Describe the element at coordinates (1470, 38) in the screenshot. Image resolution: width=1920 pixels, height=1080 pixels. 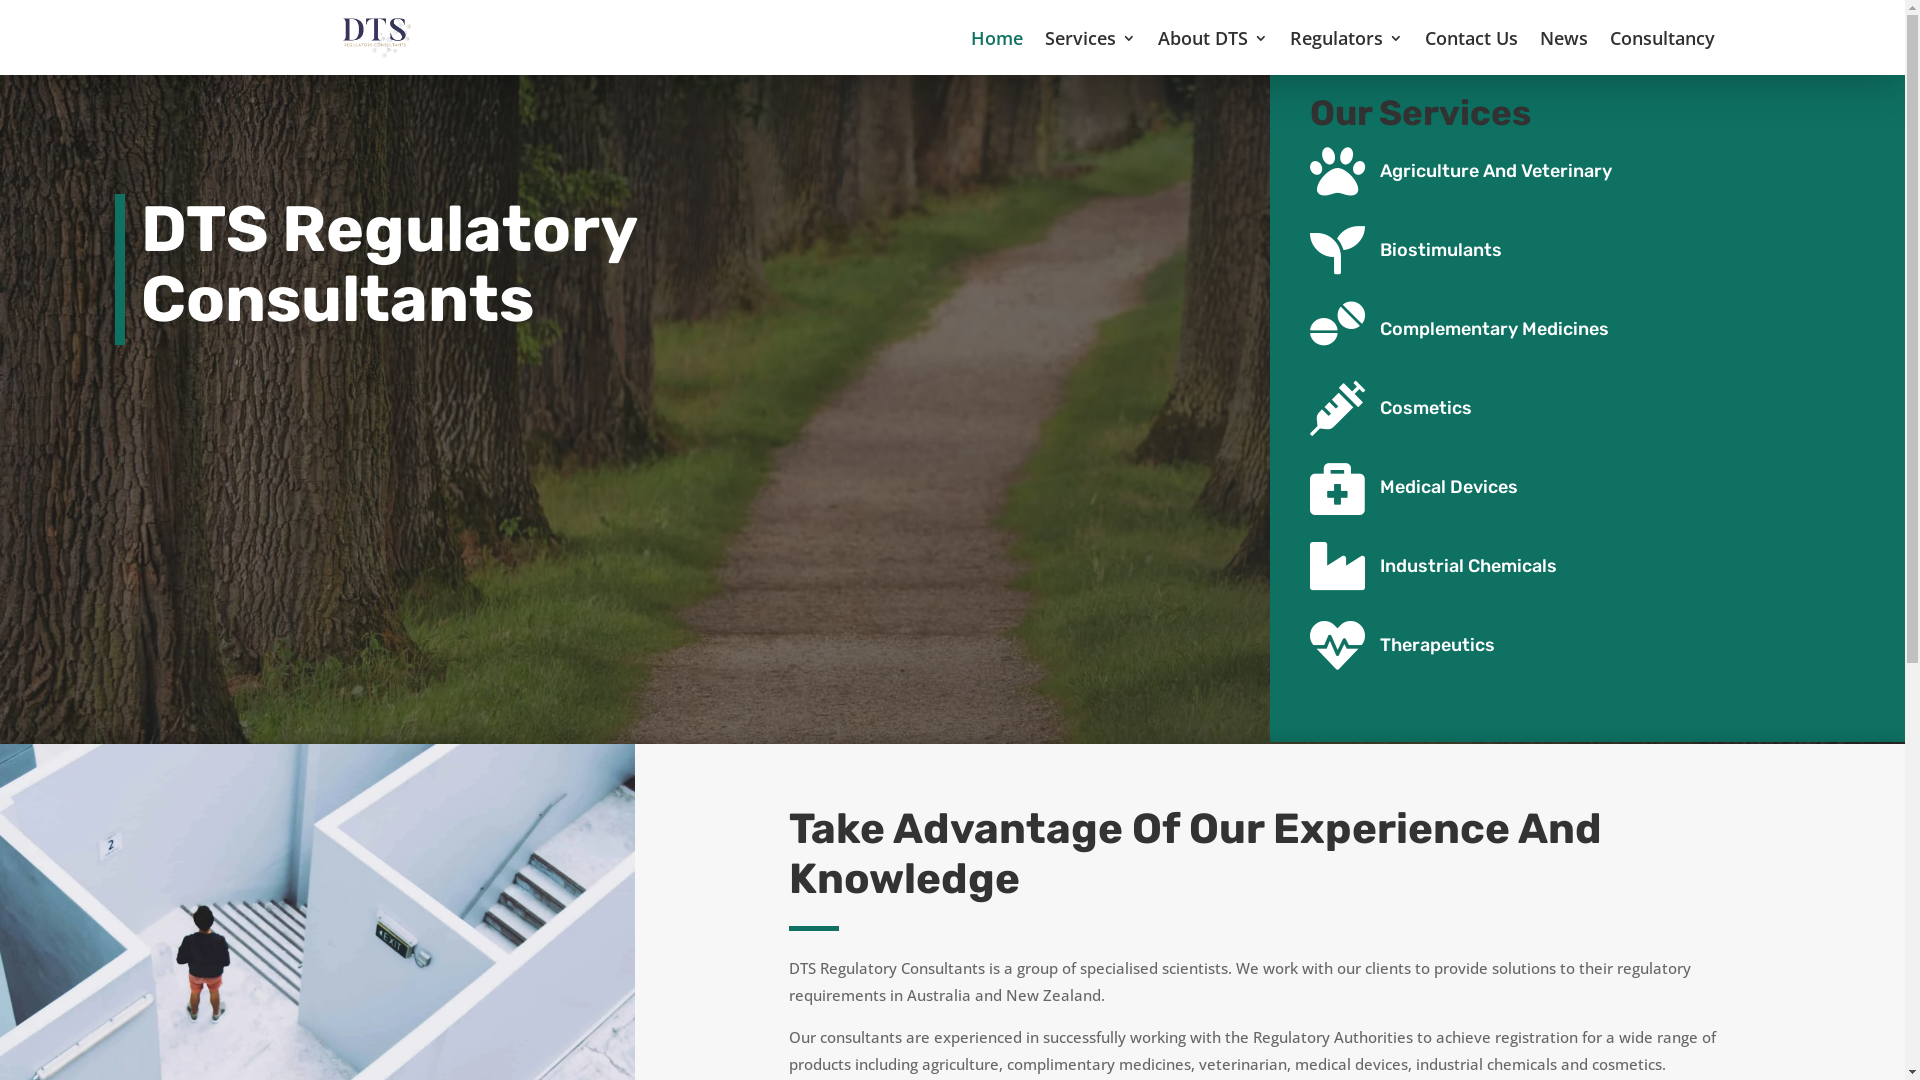
I see `Contact Us` at that location.